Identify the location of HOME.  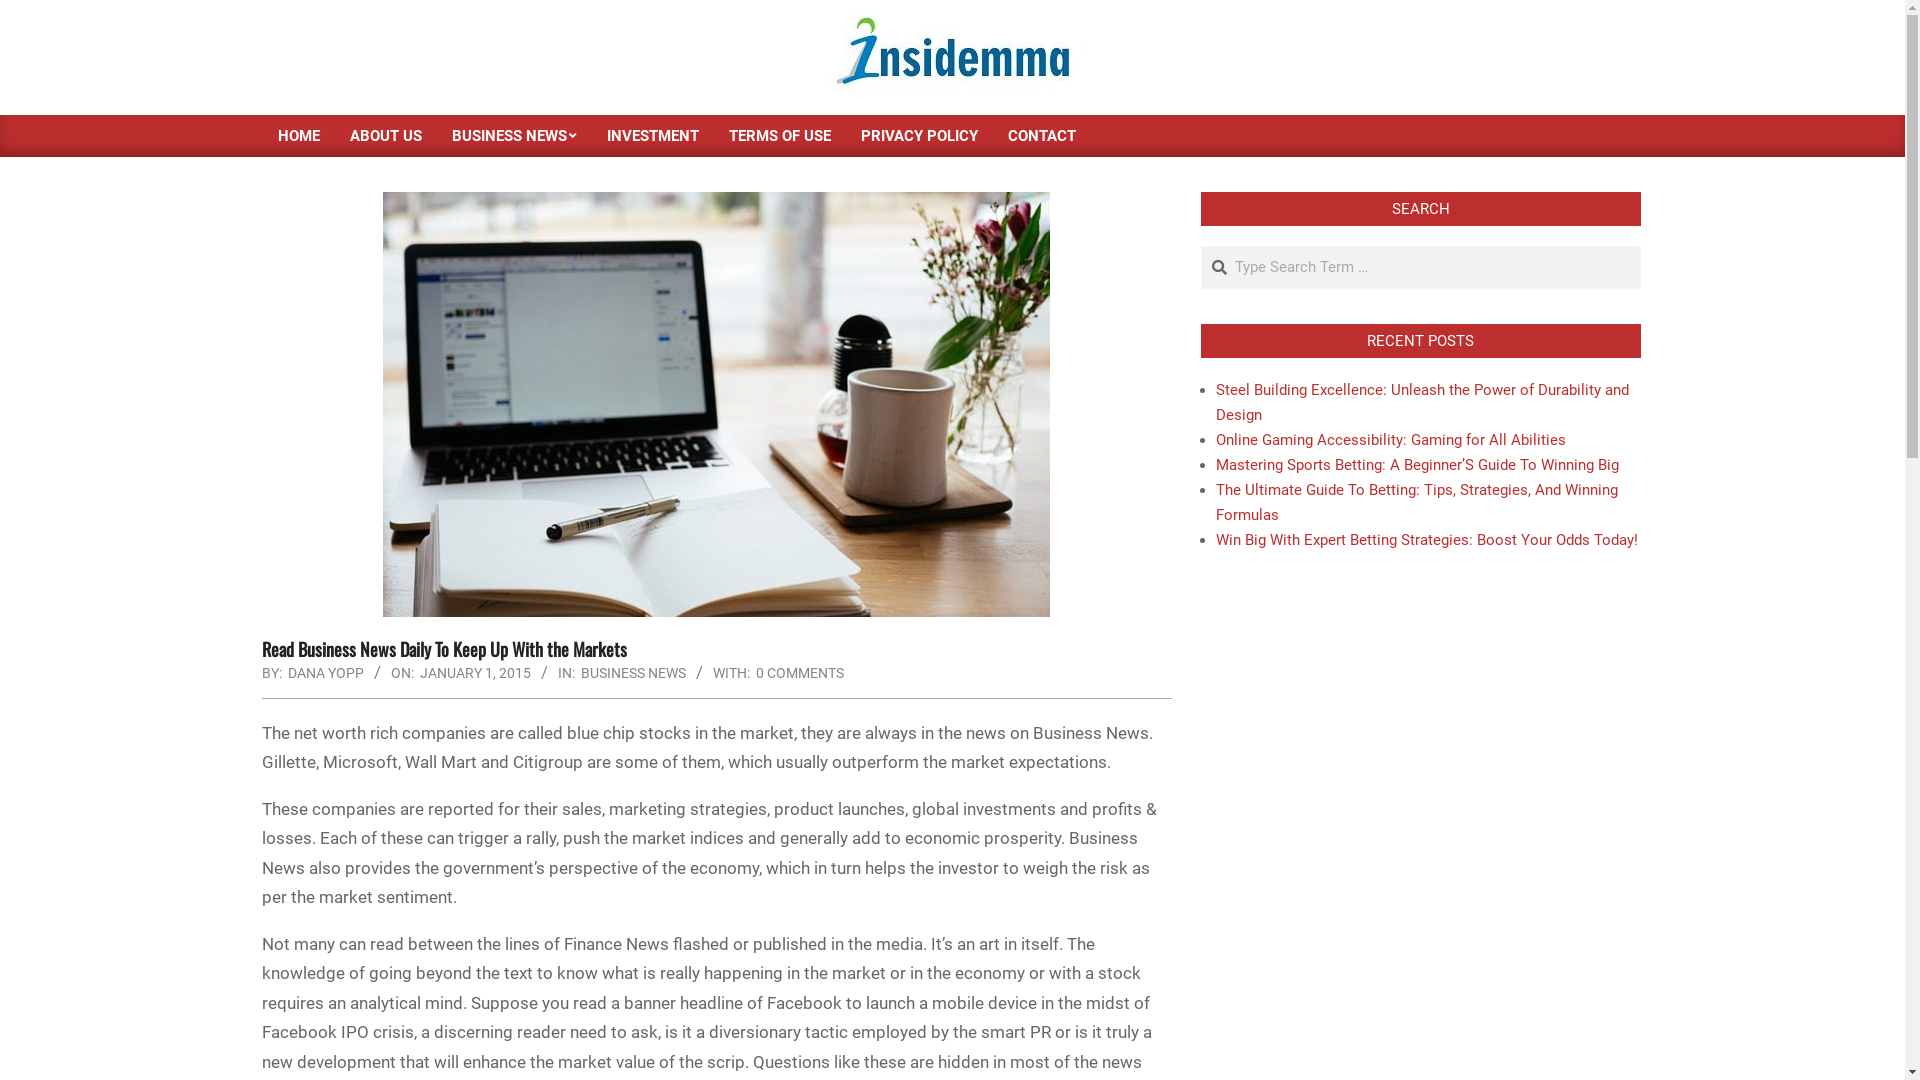
(298, 136).